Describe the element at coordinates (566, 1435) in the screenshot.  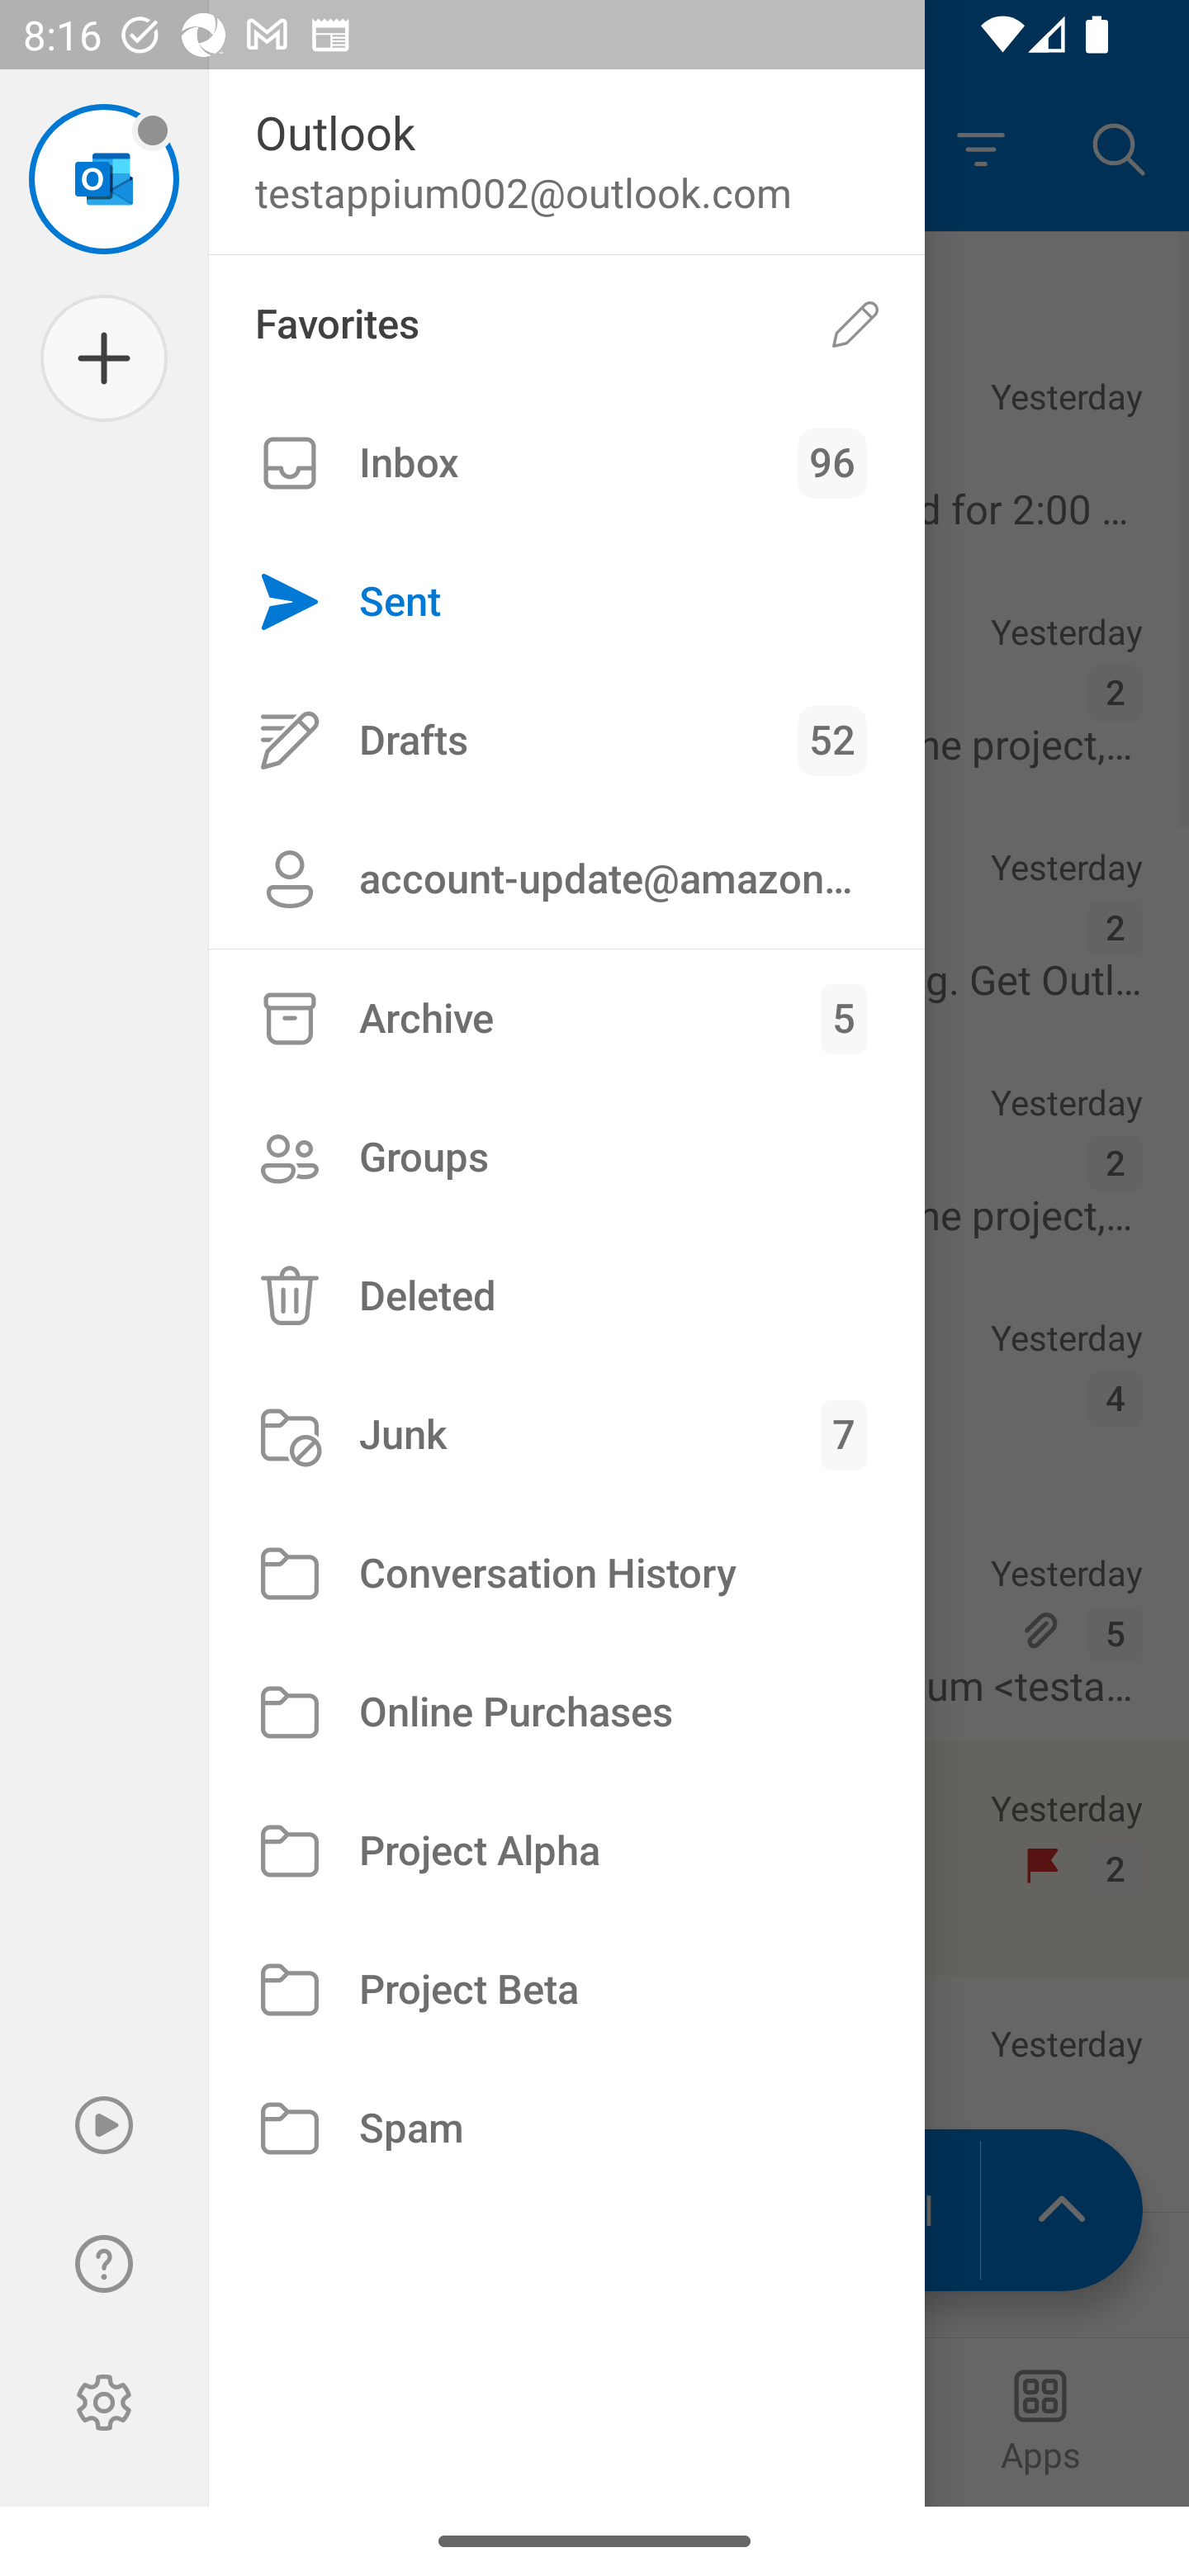
I see `Junk Junk, 5 of 10, level 1, 7 unread emails` at that location.